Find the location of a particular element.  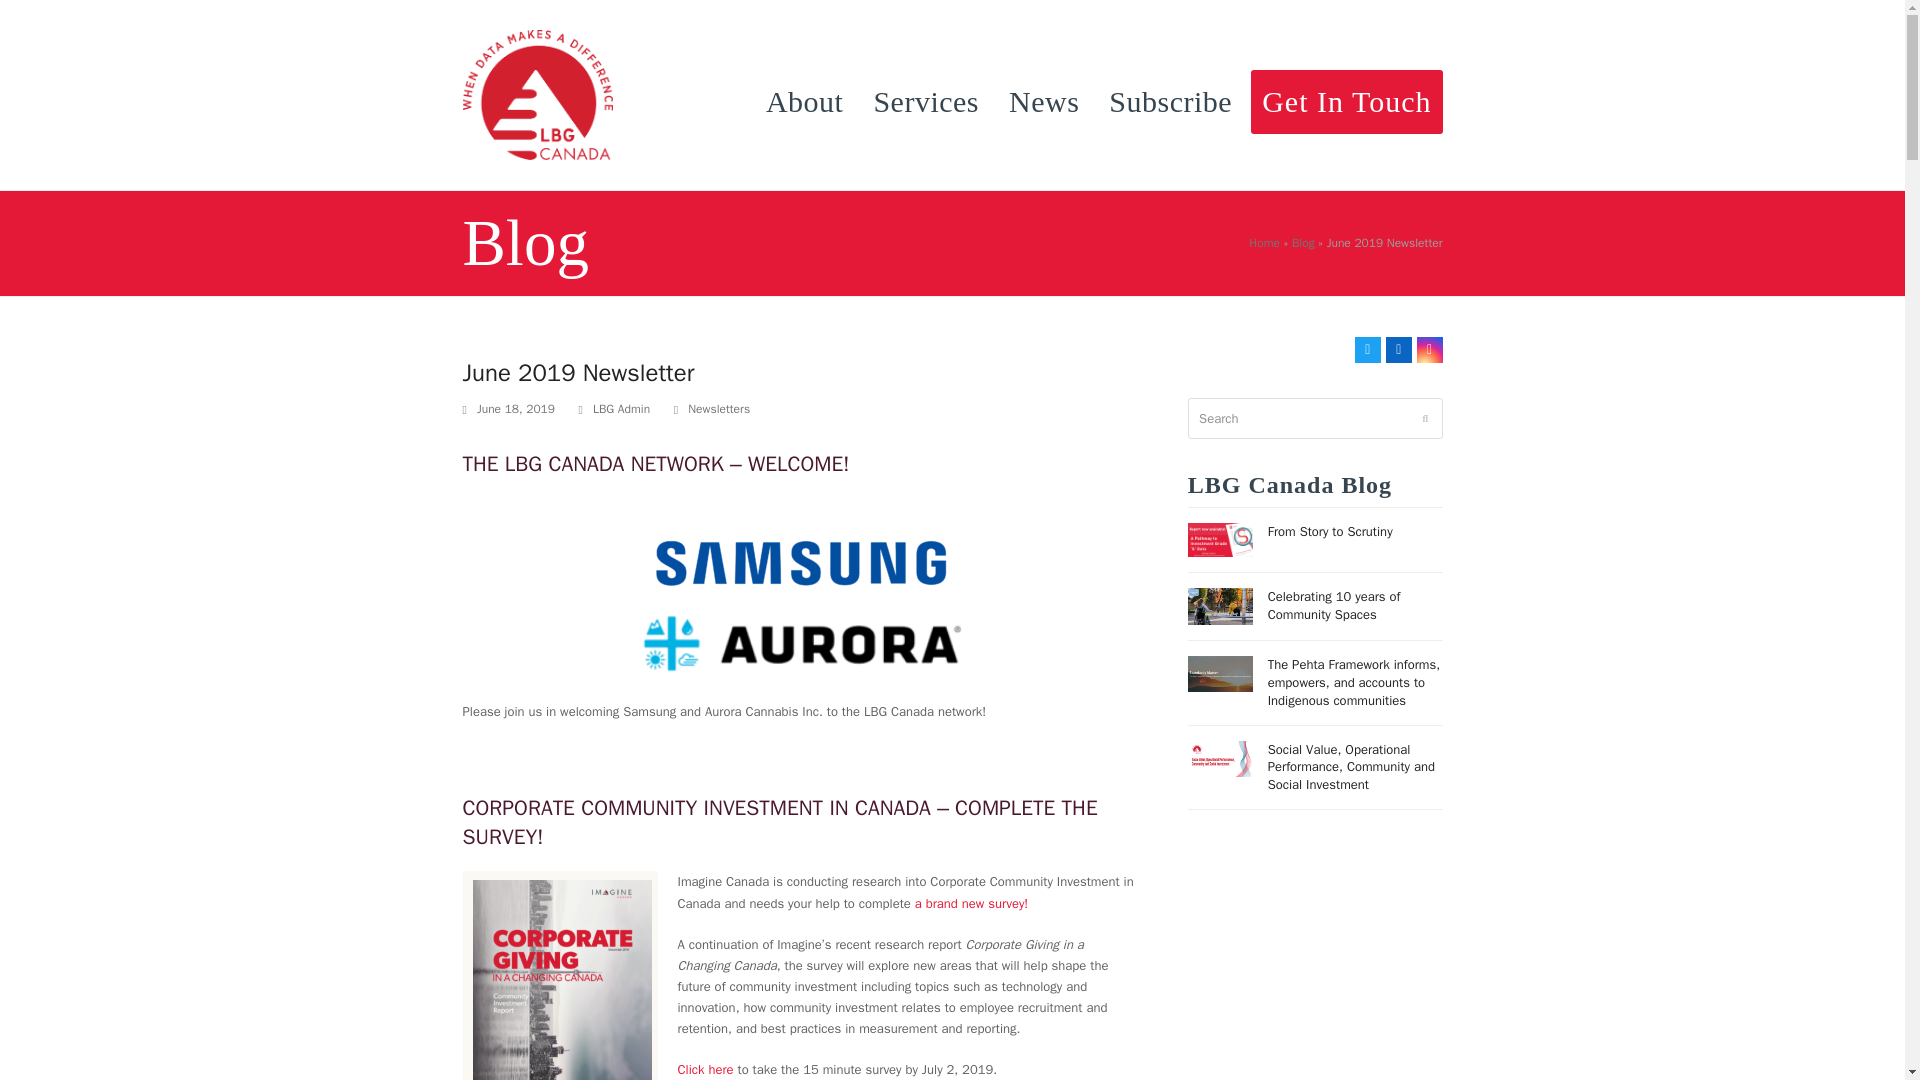

News is located at coordinates (1044, 94).